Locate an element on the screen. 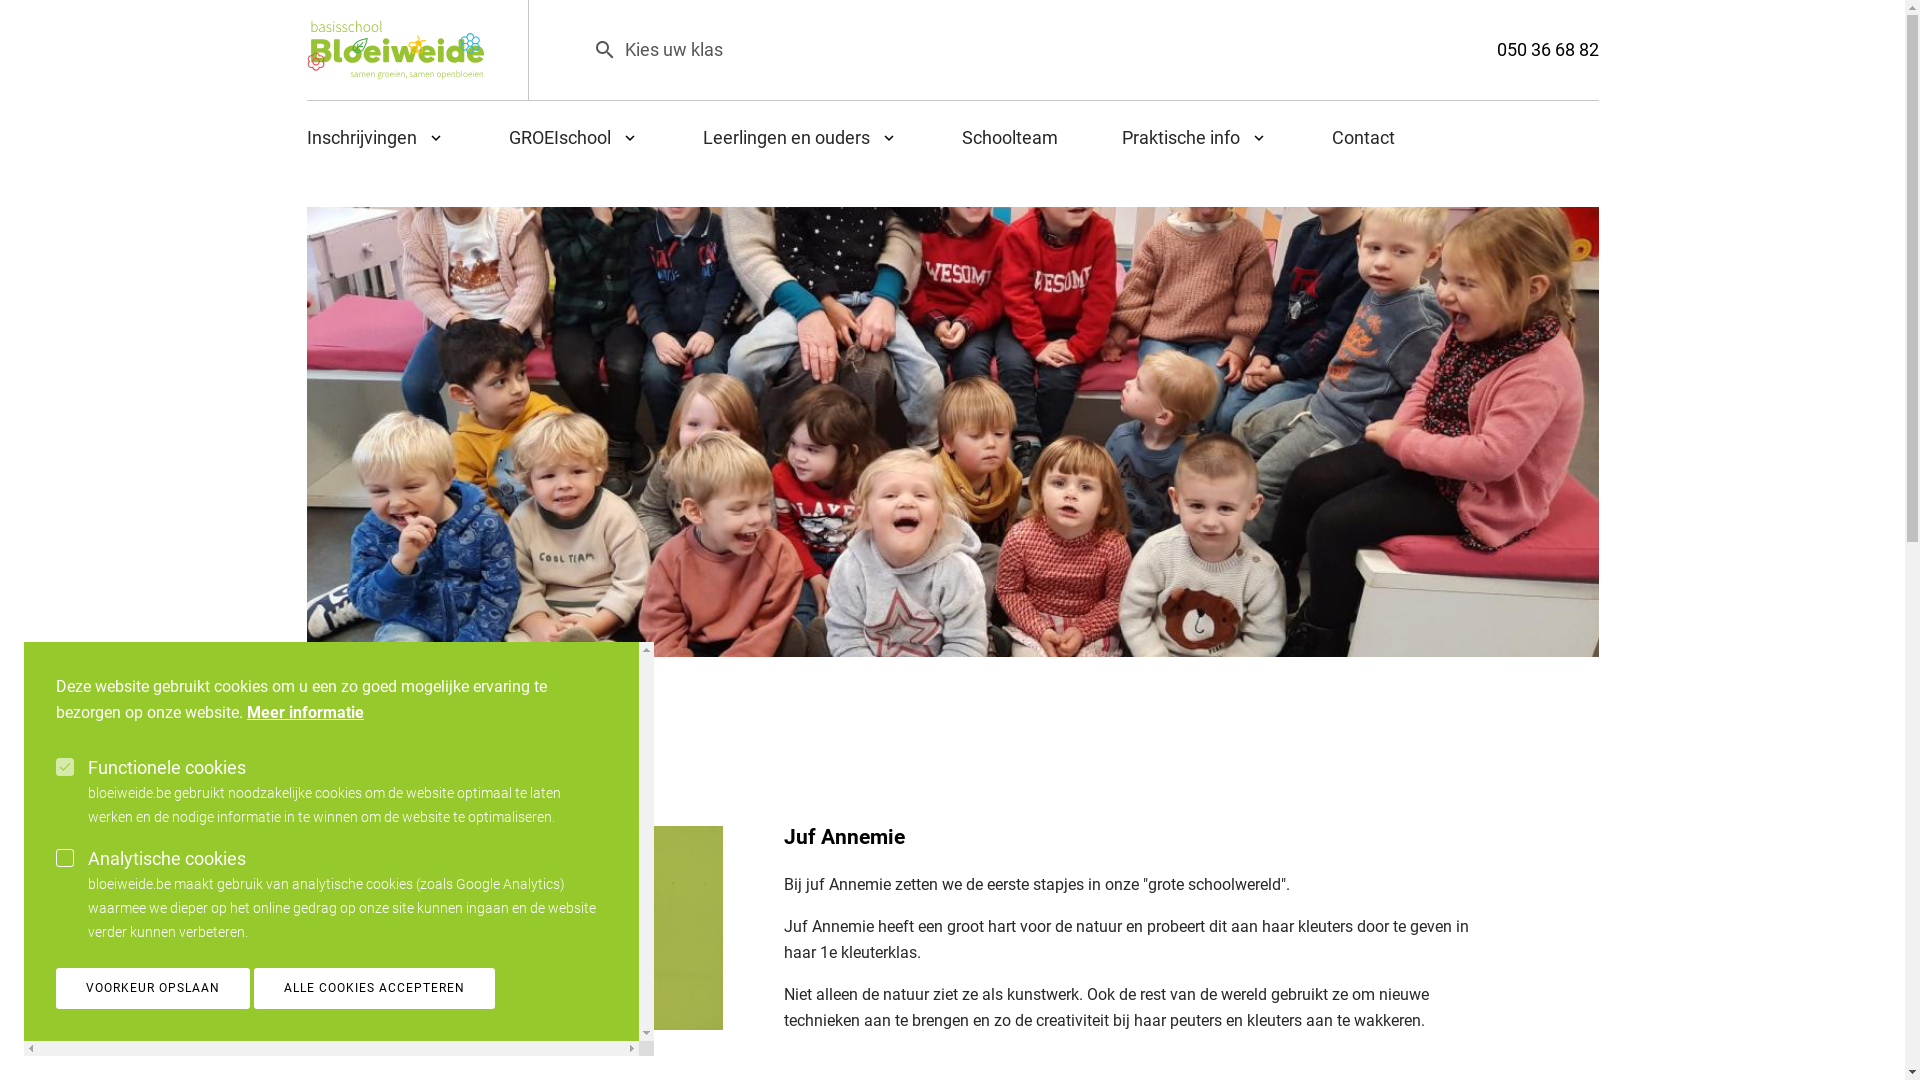 This screenshot has height=1080, width=1920. Contact is located at coordinates (1348, 138).